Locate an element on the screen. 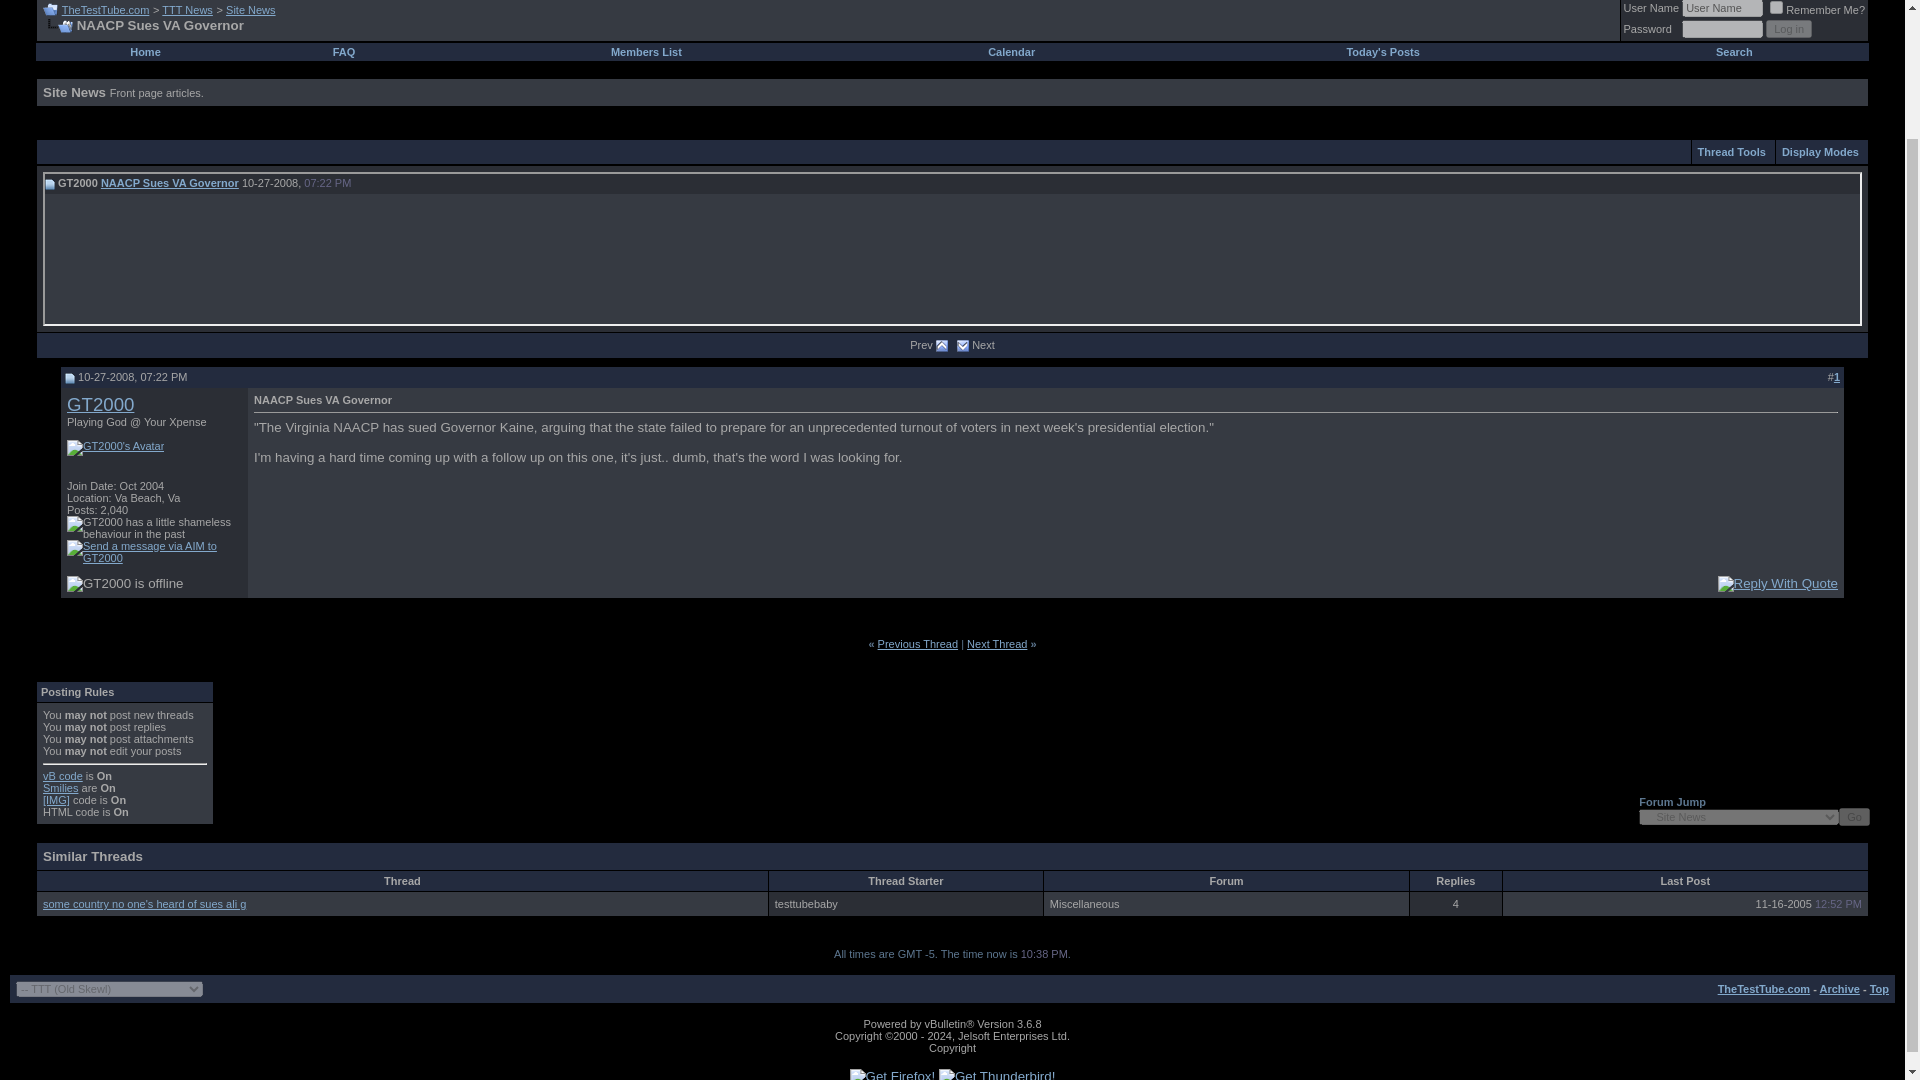 This screenshot has width=1920, height=1080. Search is located at coordinates (1734, 52).